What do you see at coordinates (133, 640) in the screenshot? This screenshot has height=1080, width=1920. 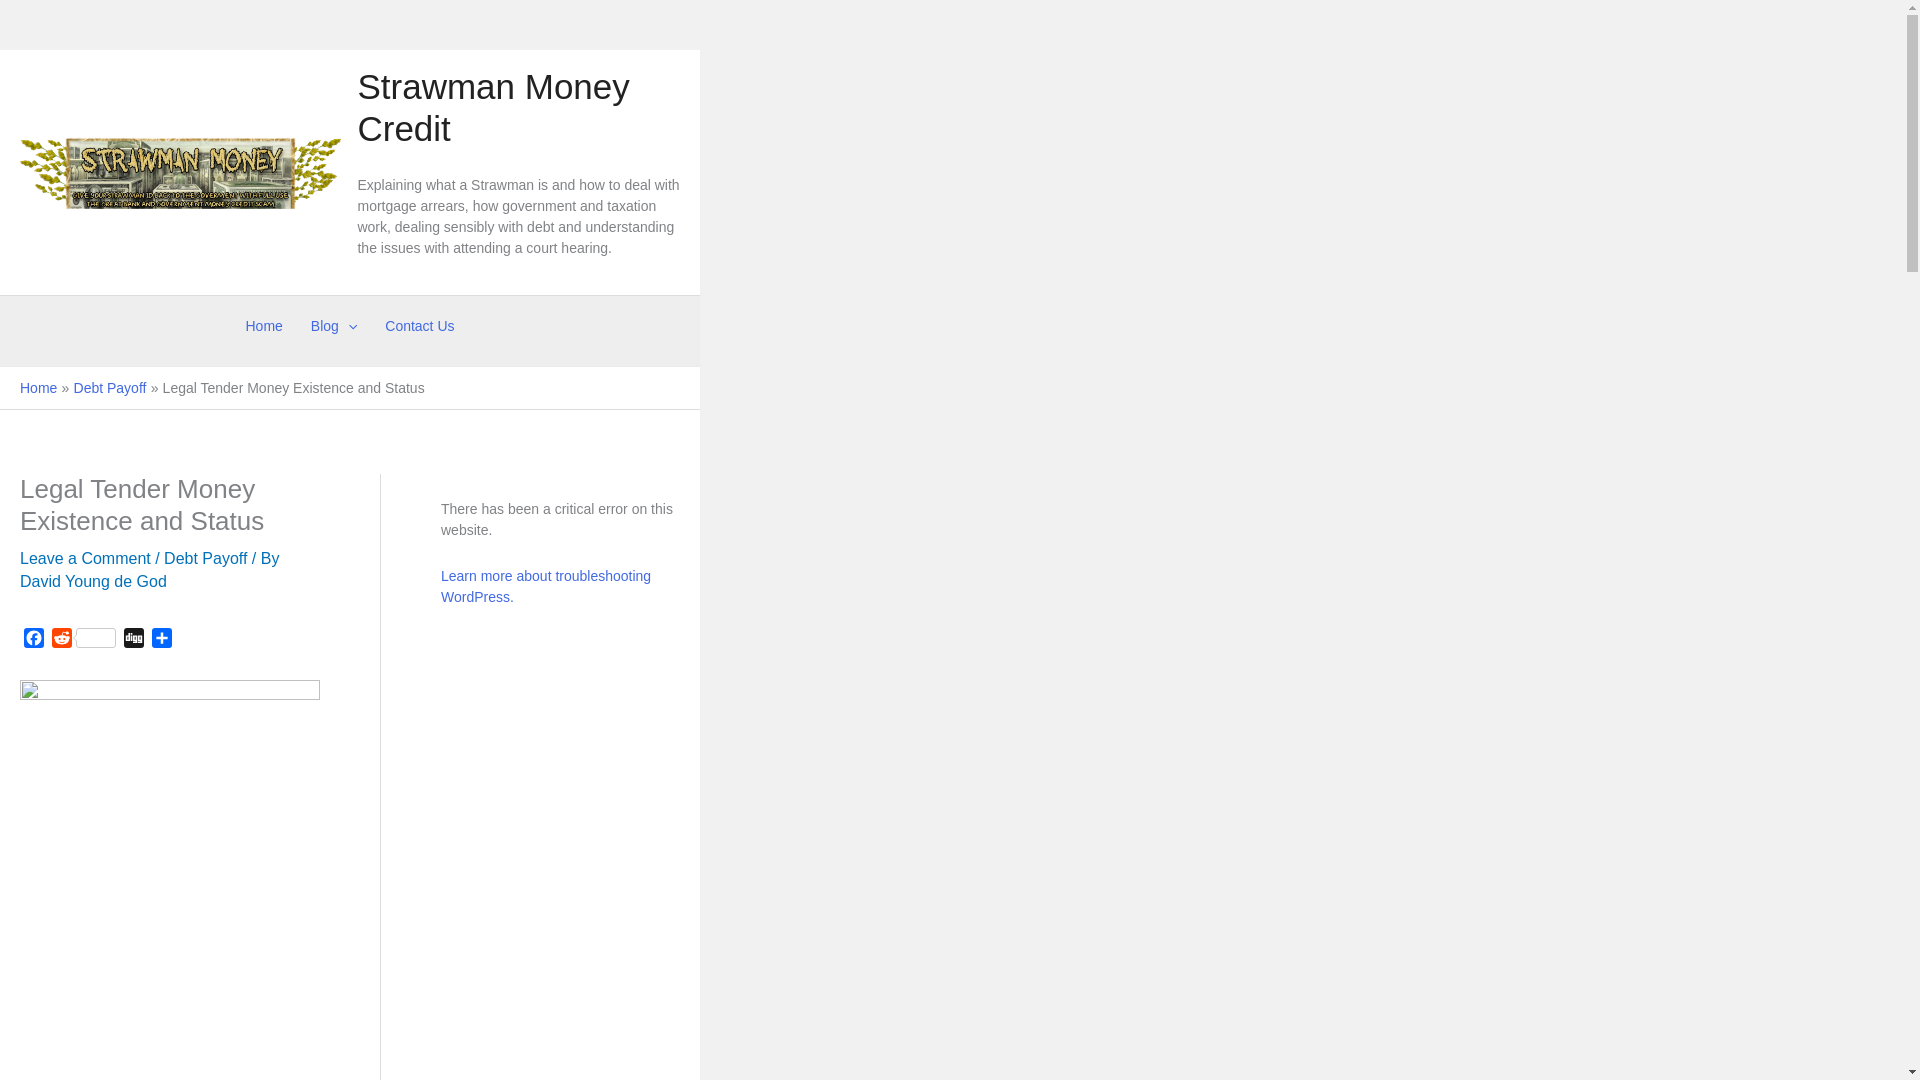 I see `Digg` at bounding box center [133, 640].